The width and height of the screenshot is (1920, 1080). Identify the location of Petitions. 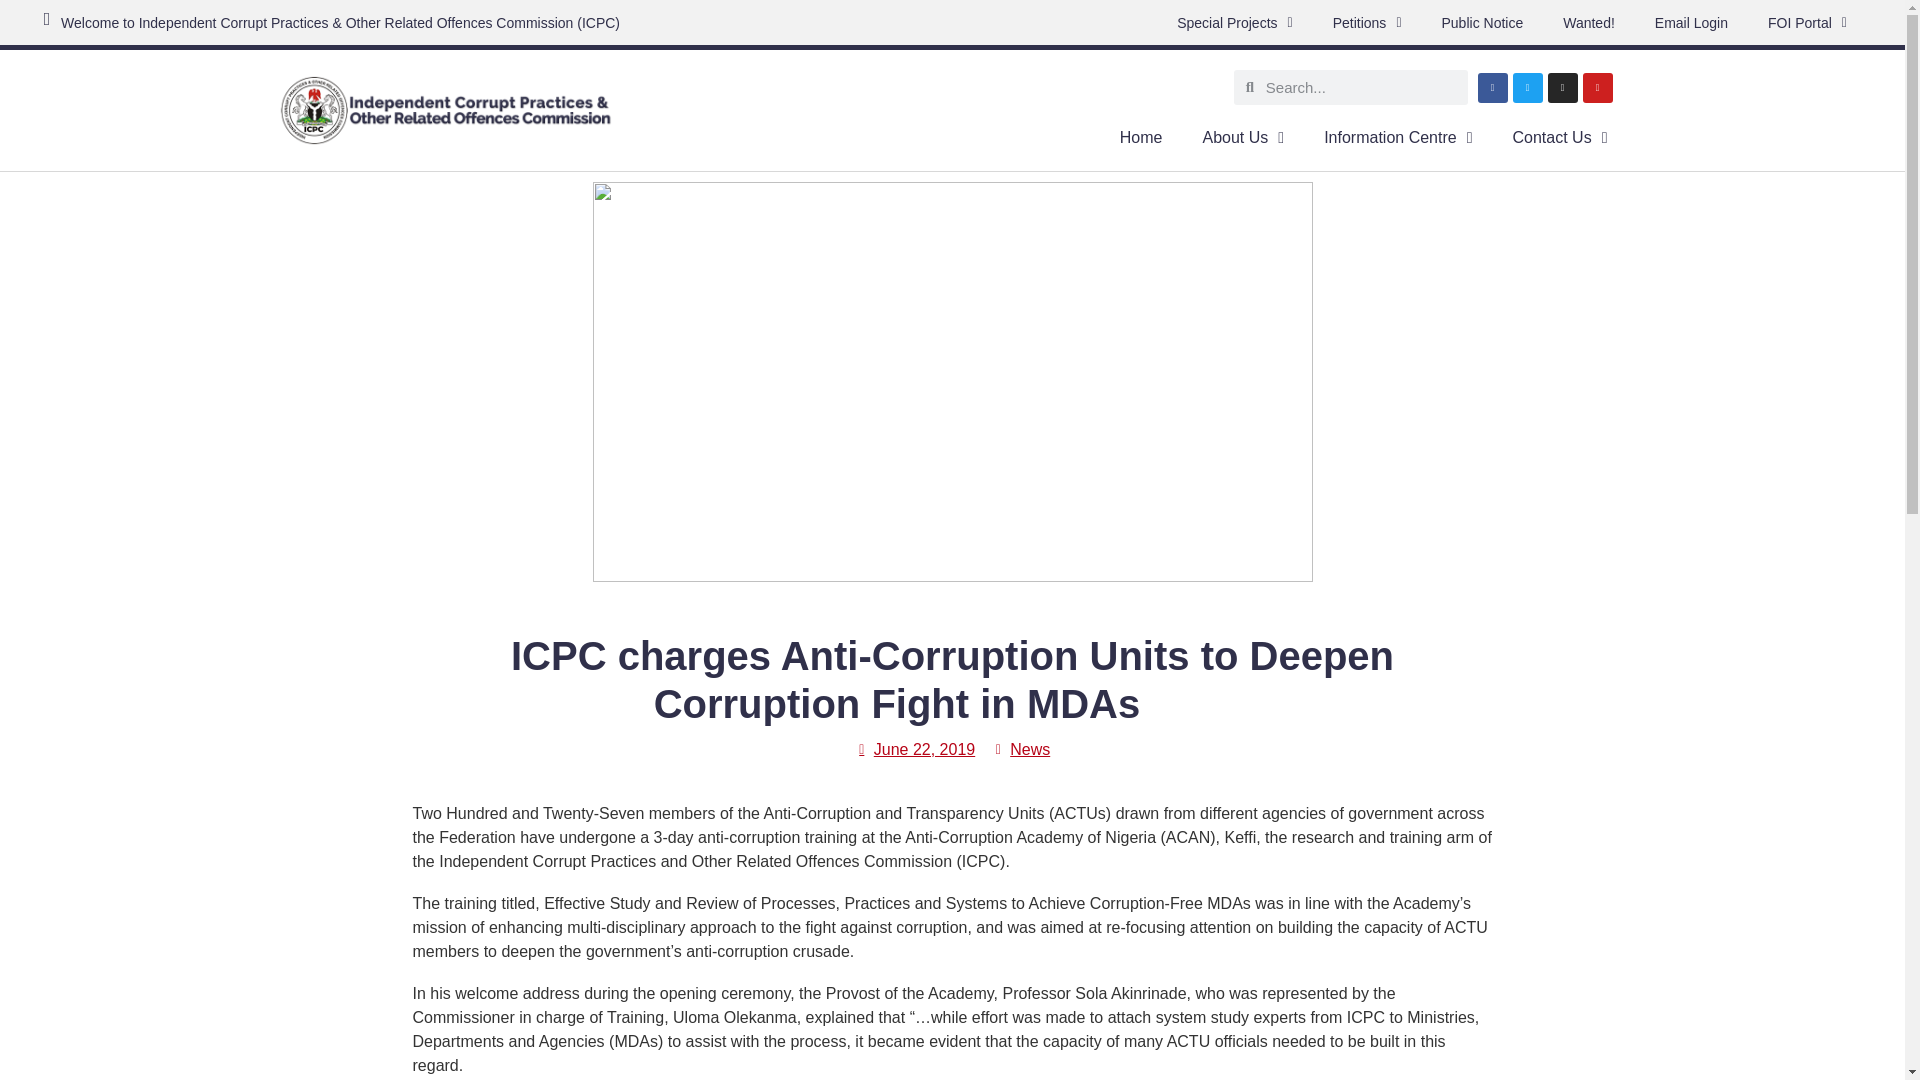
(1368, 22).